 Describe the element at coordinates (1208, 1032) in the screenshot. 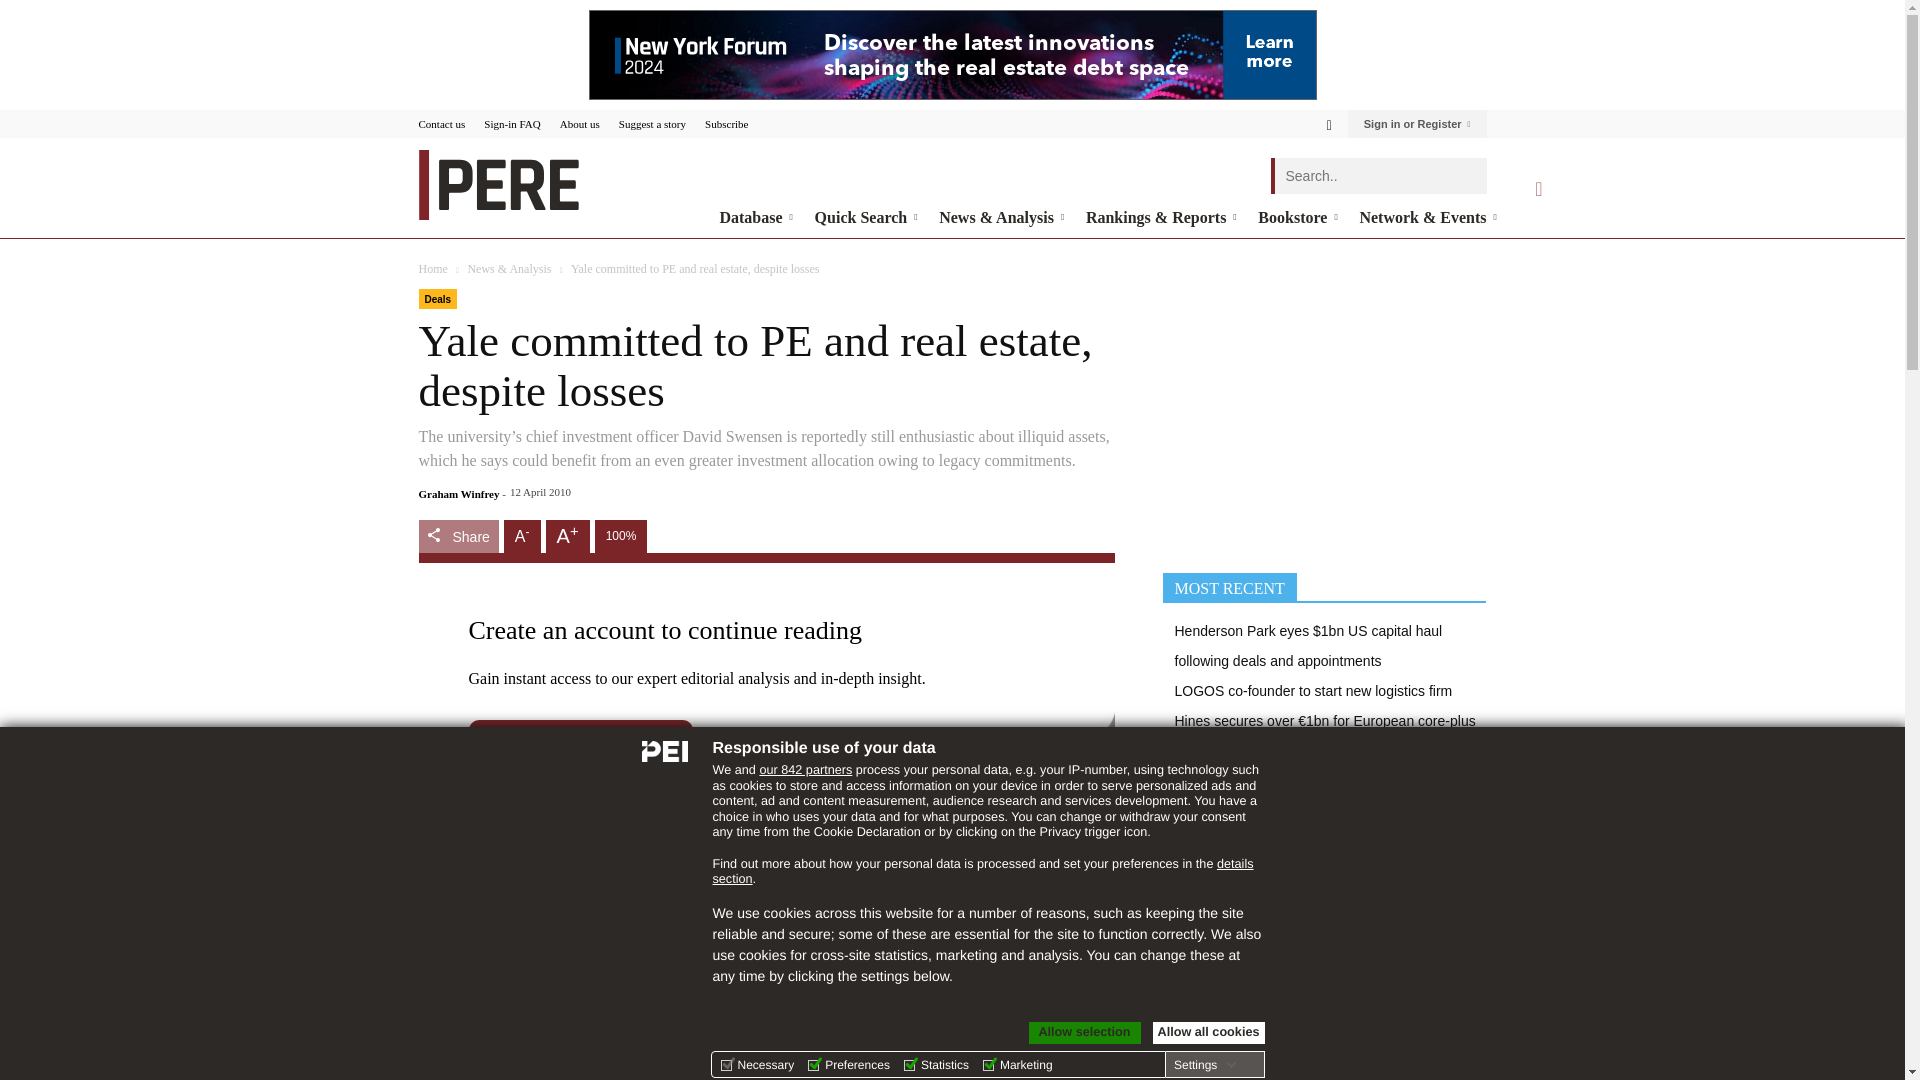

I see `Allow all cookies` at that location.